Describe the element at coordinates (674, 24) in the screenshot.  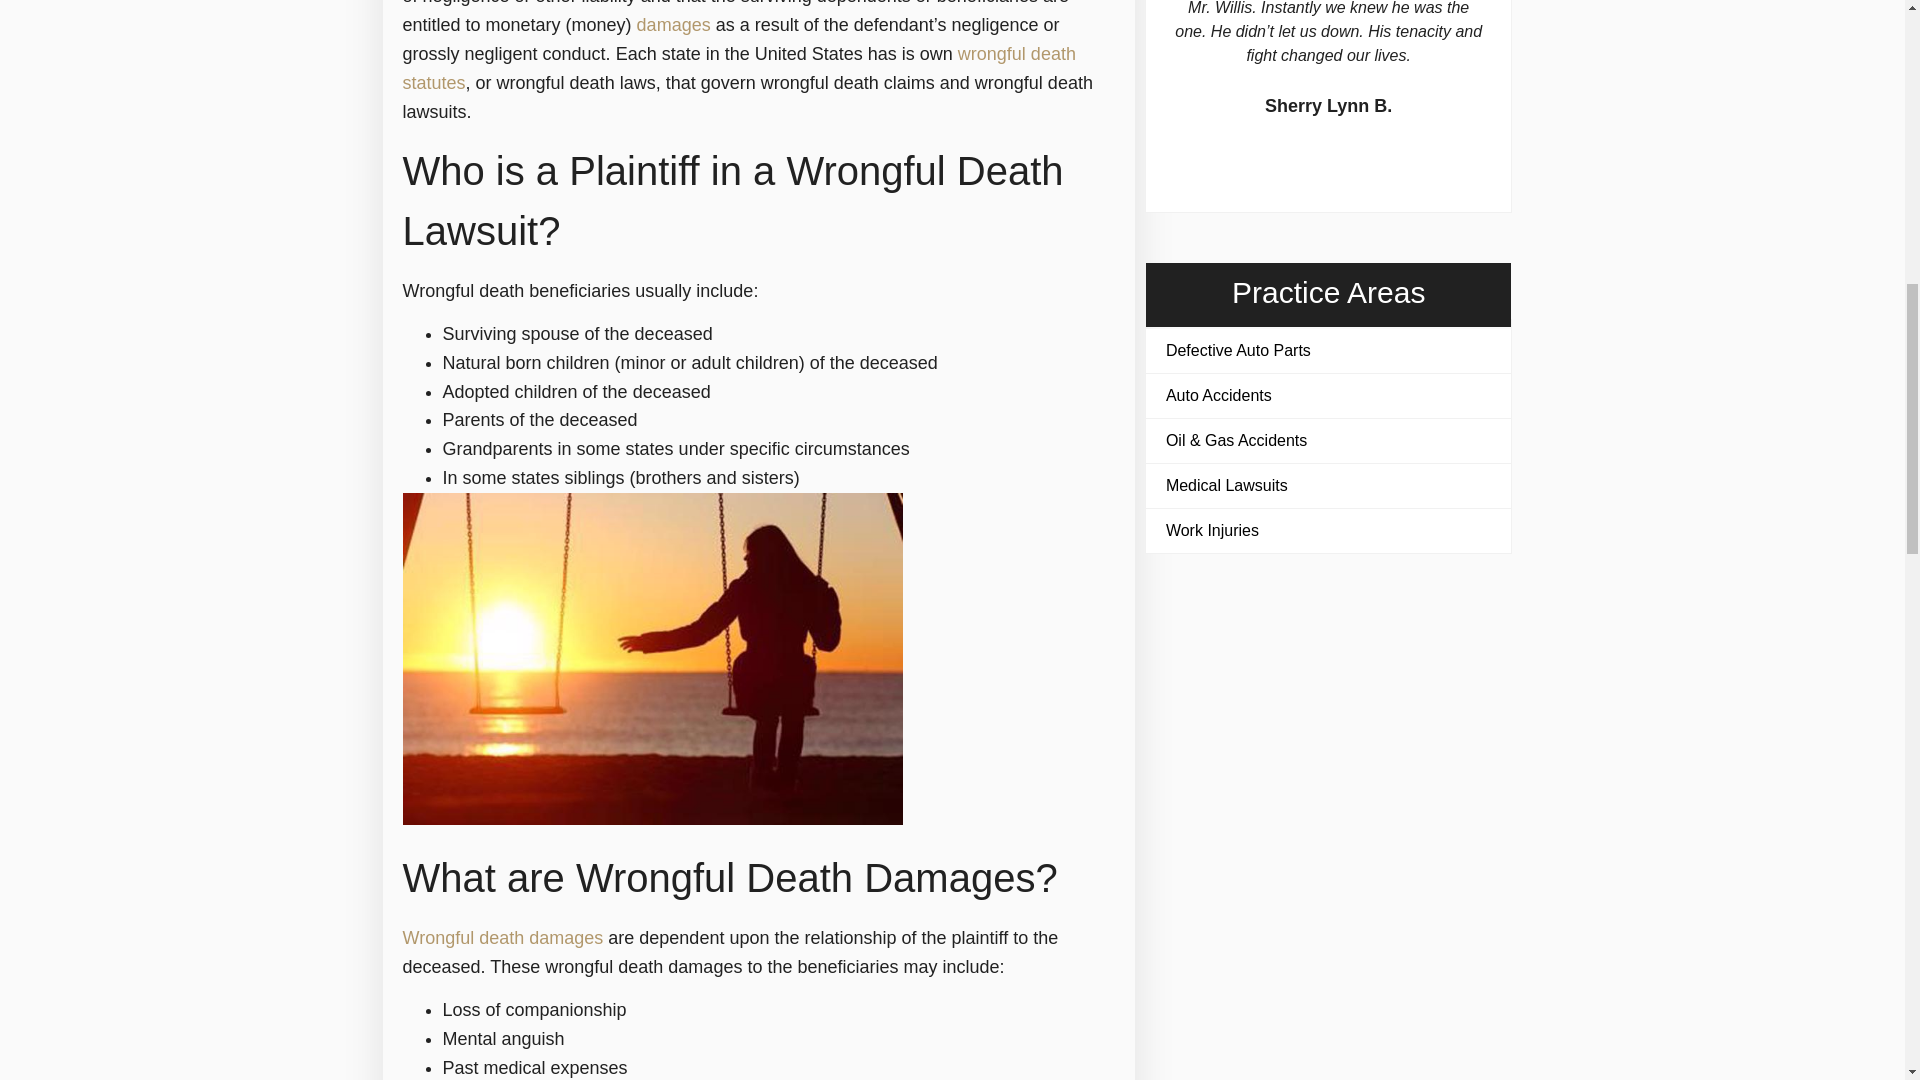
I see `damages` at that location.